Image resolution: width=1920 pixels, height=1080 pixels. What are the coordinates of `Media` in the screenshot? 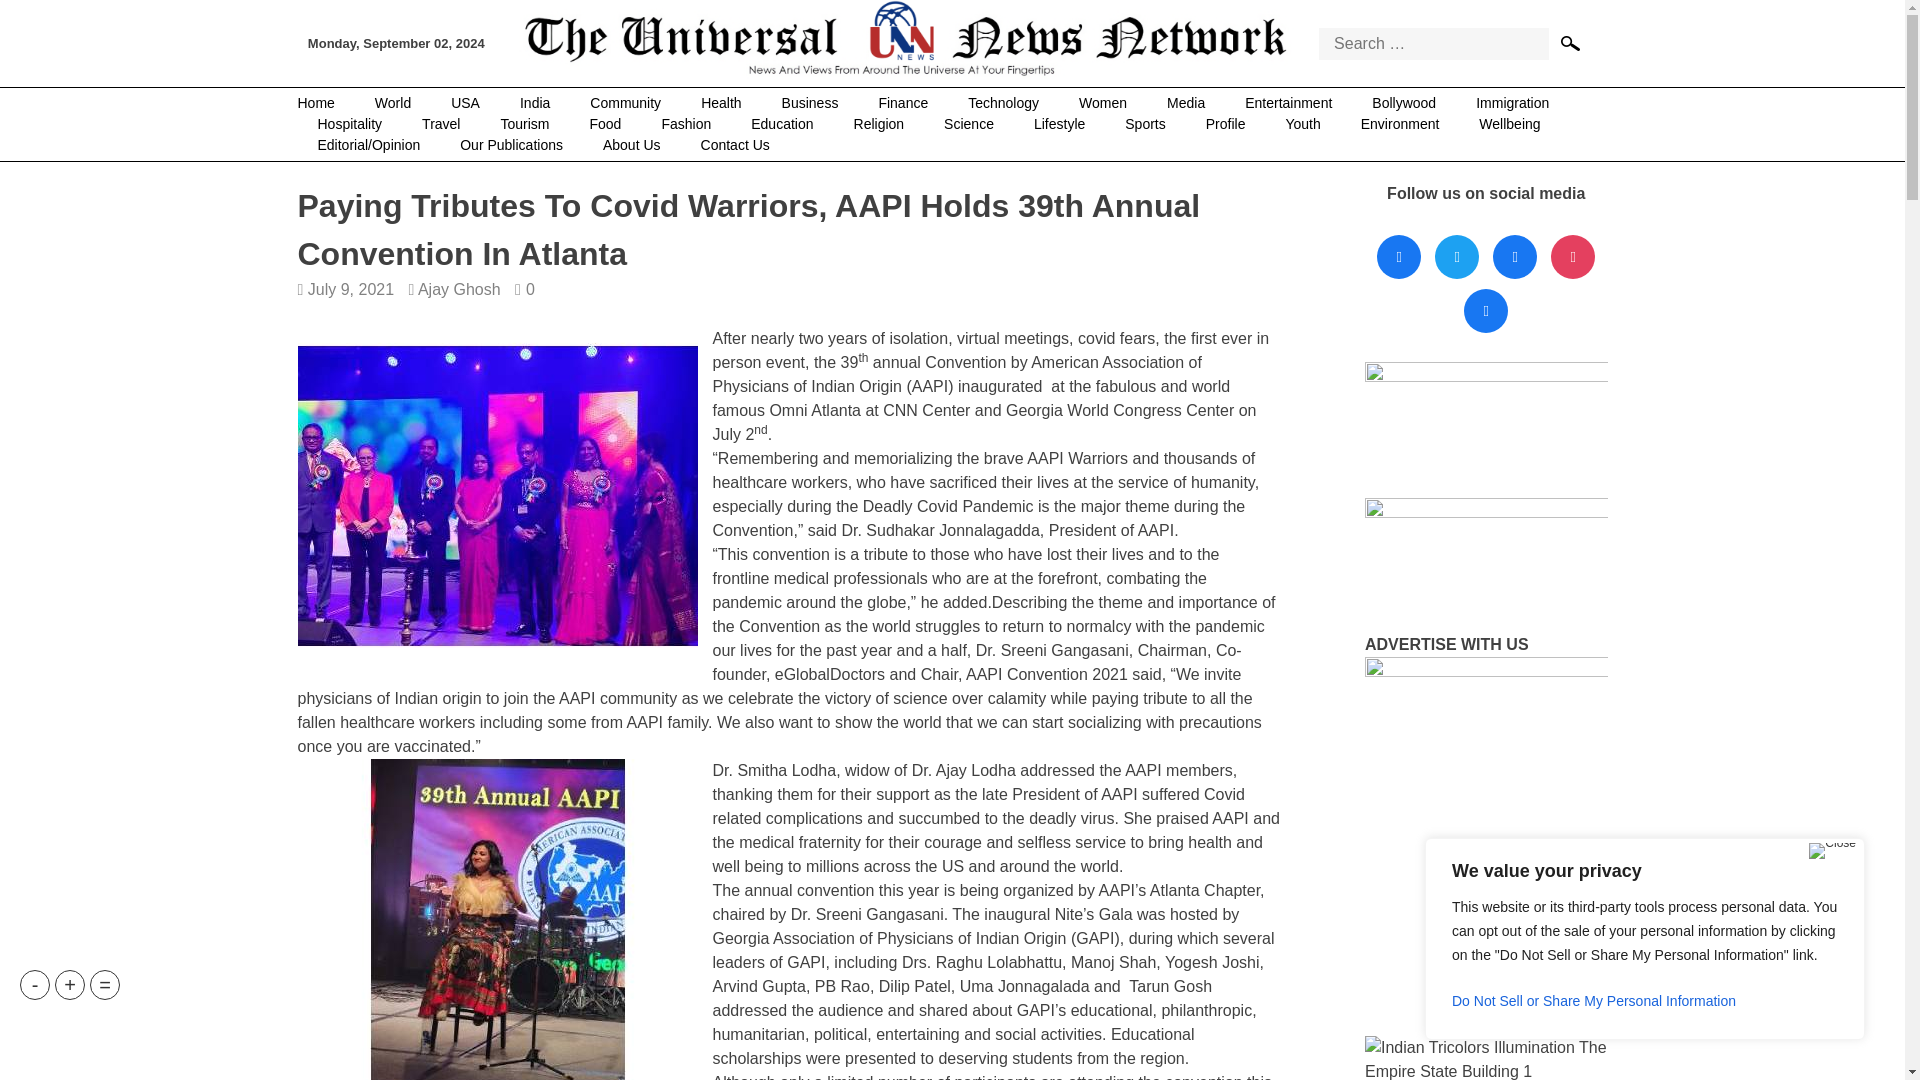 It's located at (1185, 103).